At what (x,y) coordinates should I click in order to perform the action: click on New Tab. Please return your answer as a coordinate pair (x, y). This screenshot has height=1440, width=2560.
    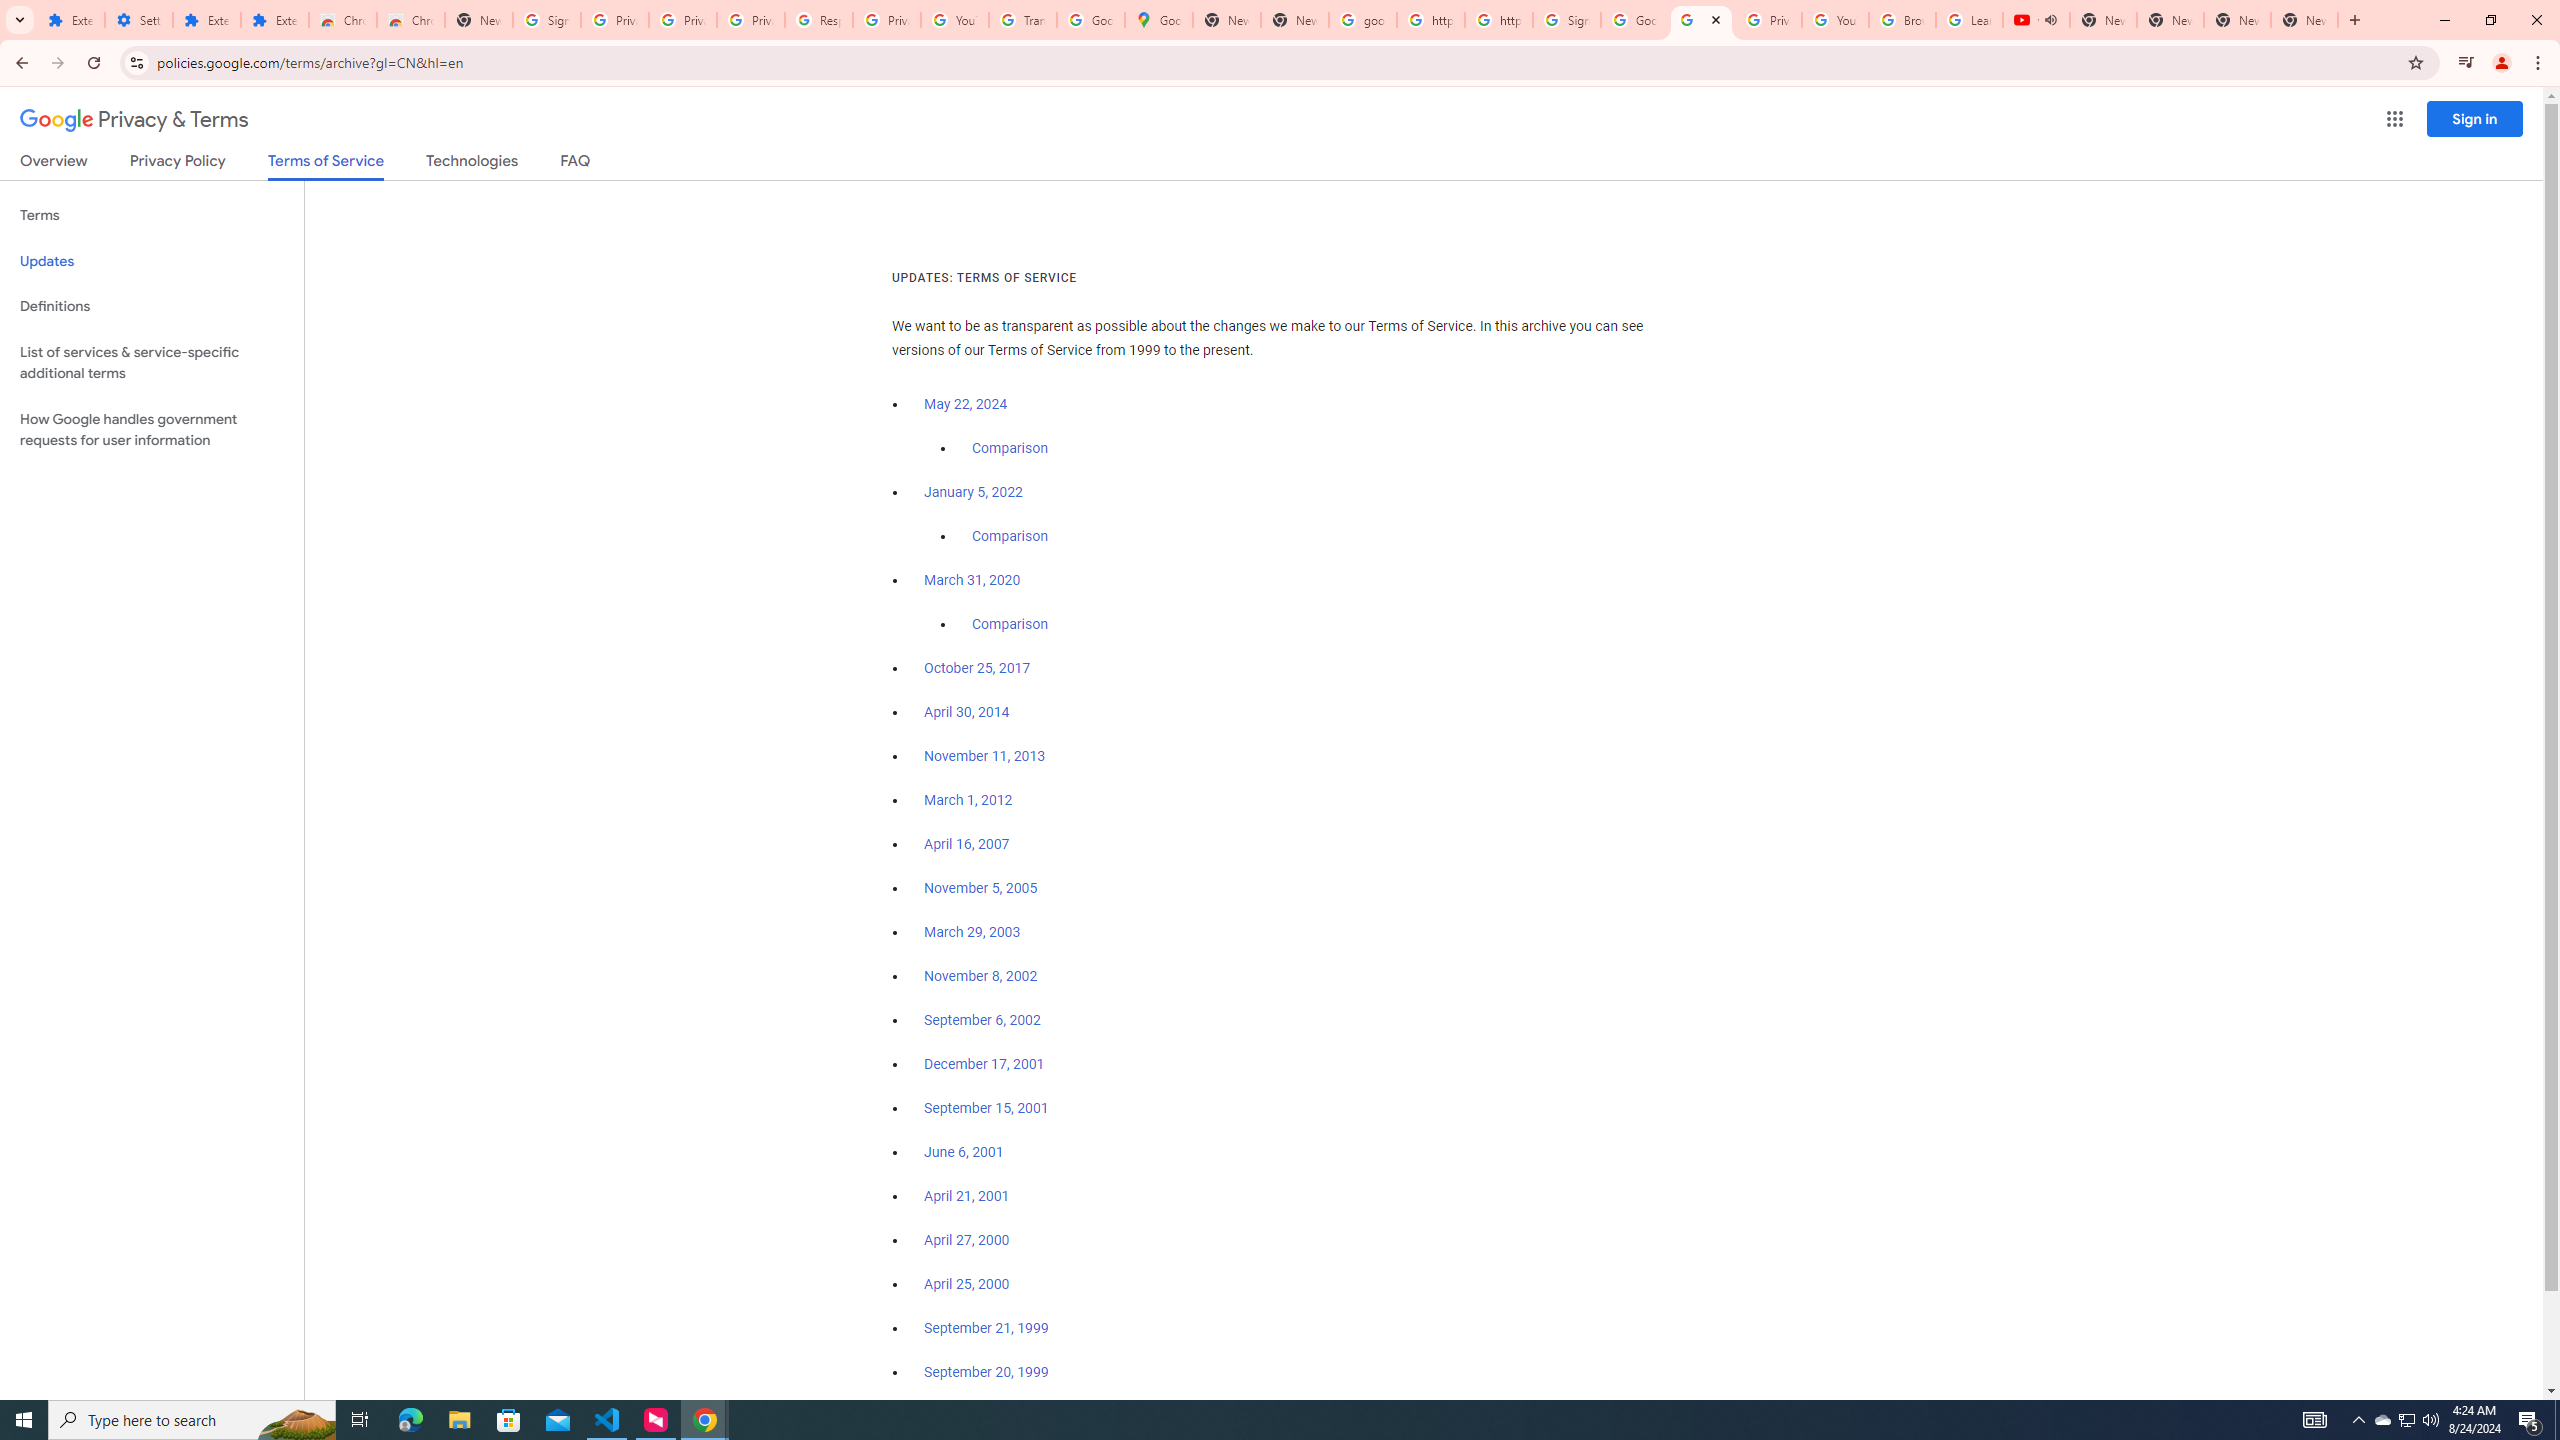
    Looking at the image, I should click on (2305, 20).